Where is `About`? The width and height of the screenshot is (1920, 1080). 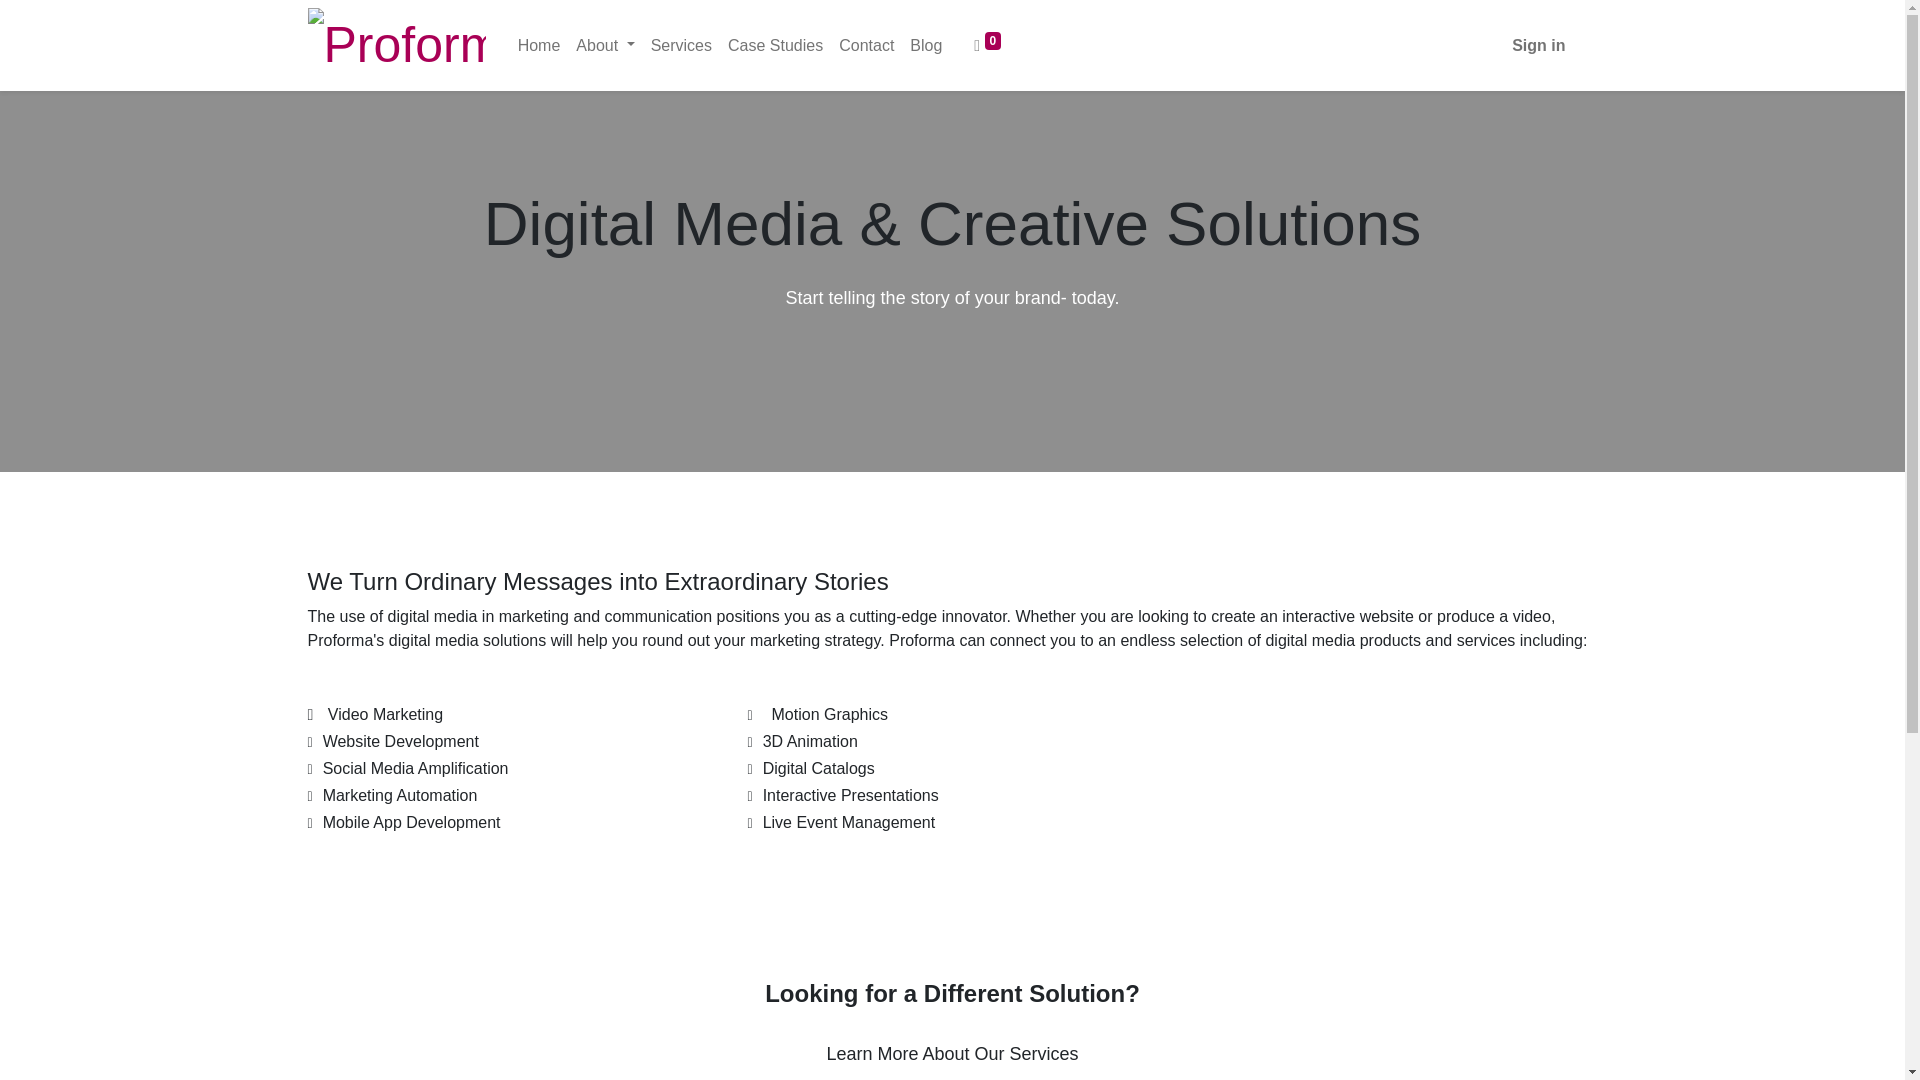 About is located at coordinates (604, 45).